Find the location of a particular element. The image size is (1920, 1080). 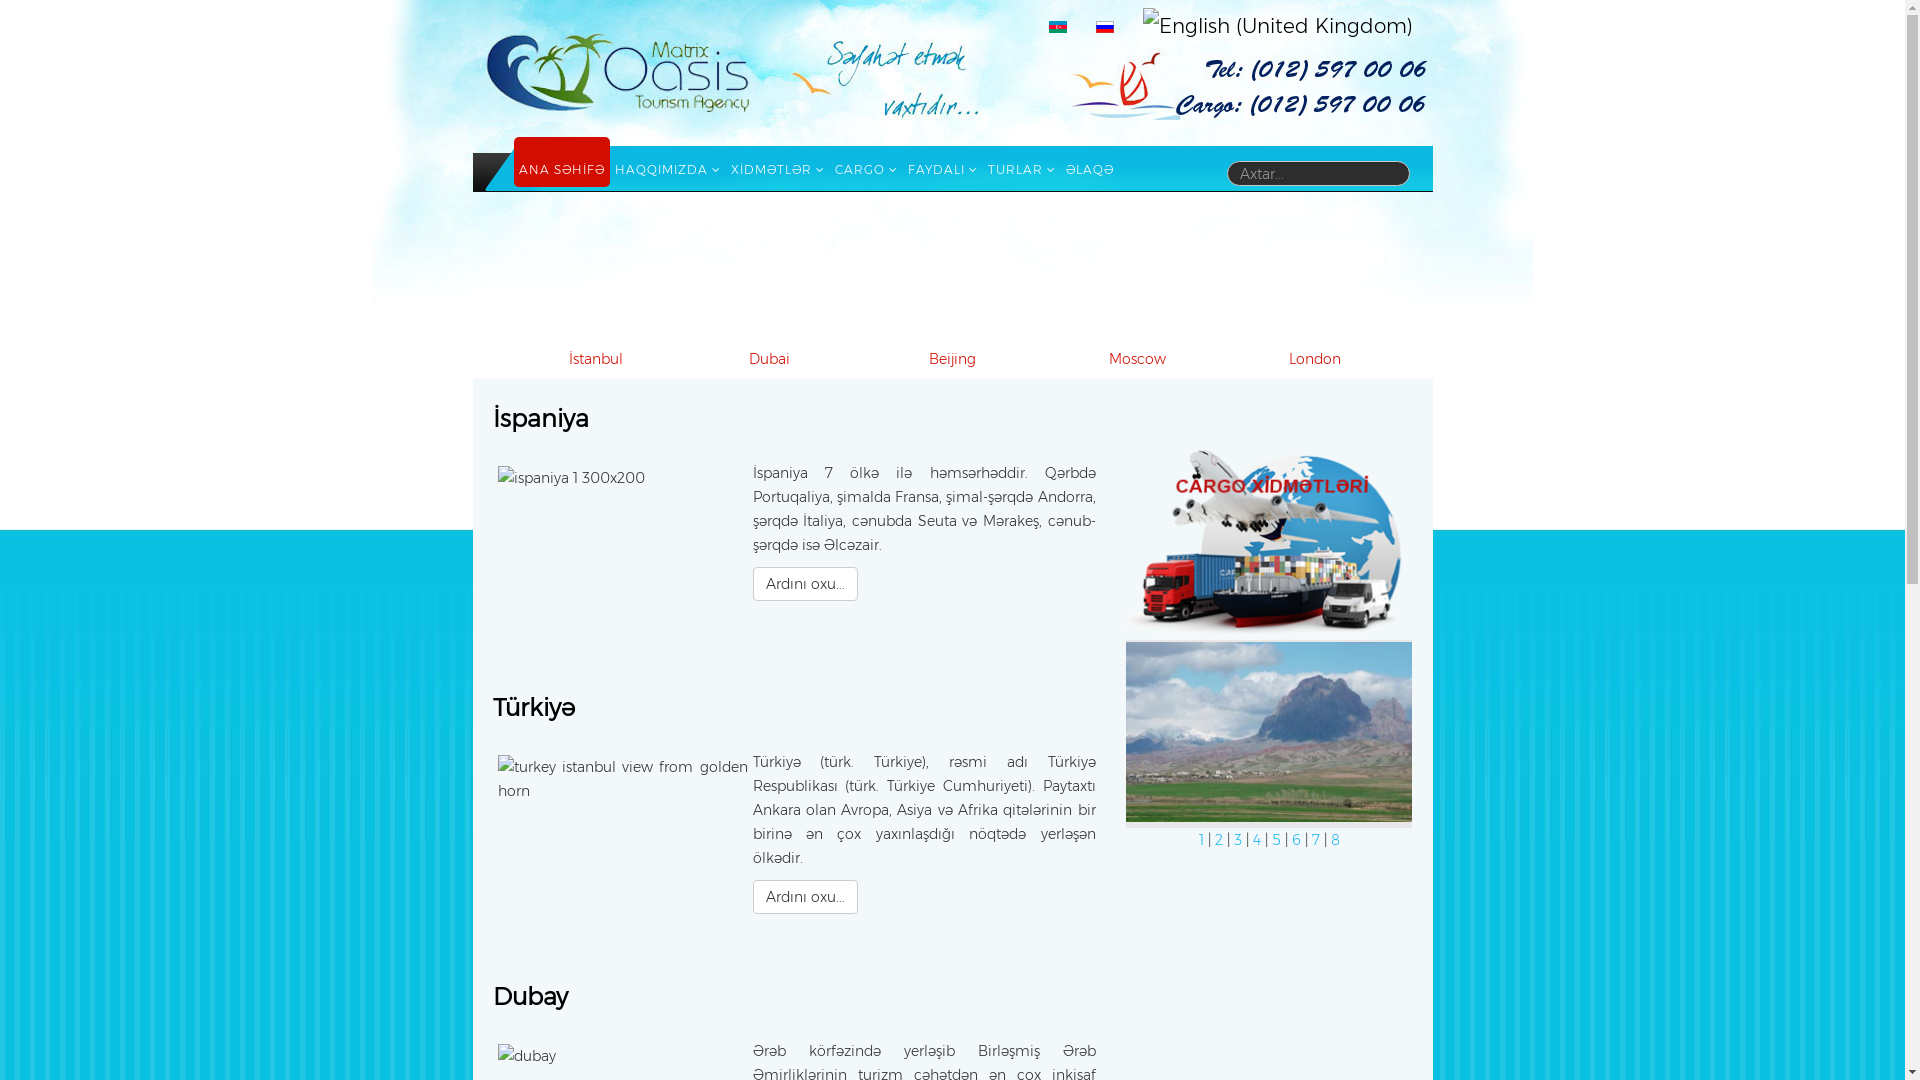

5 is located at coordinates (1276, 840).